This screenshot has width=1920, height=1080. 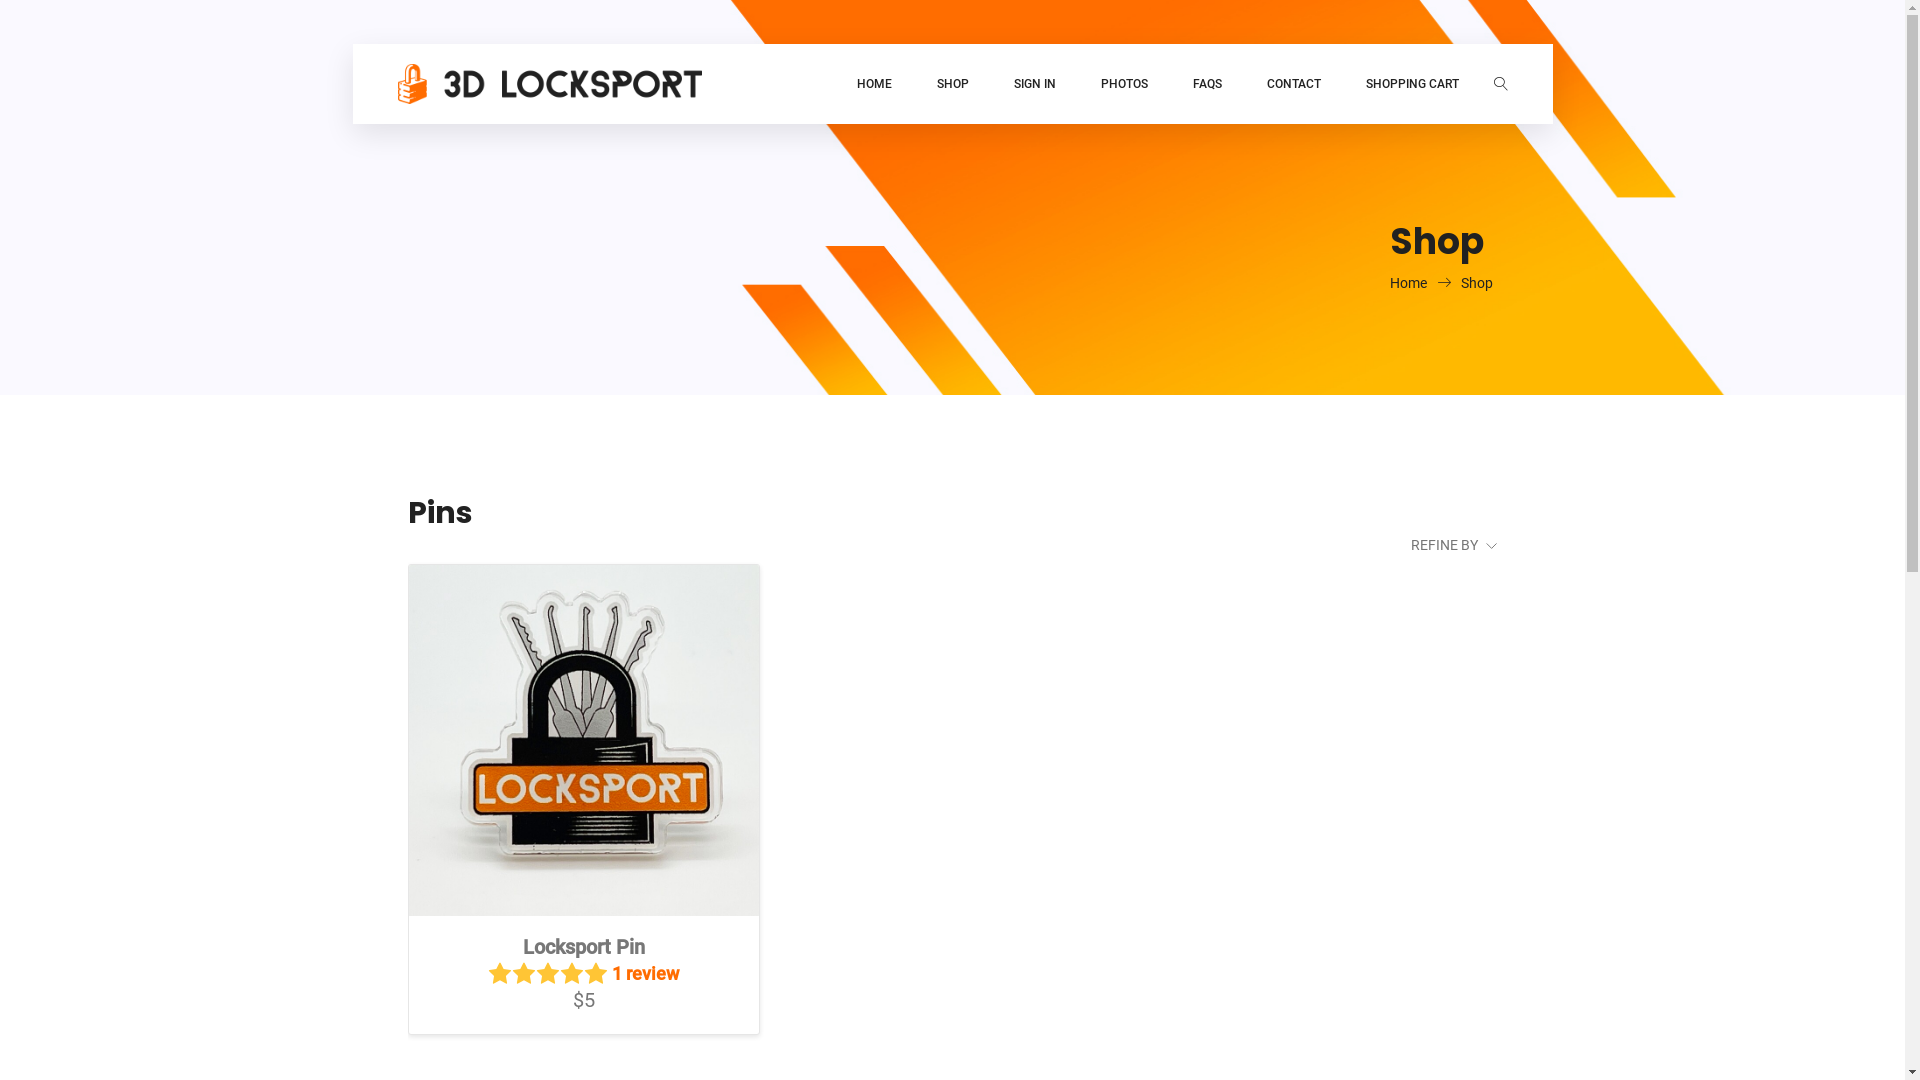 What do you see at coordinates (874, 84) in the screenshot?
I see `HOME` at bounding box center [874, 84].